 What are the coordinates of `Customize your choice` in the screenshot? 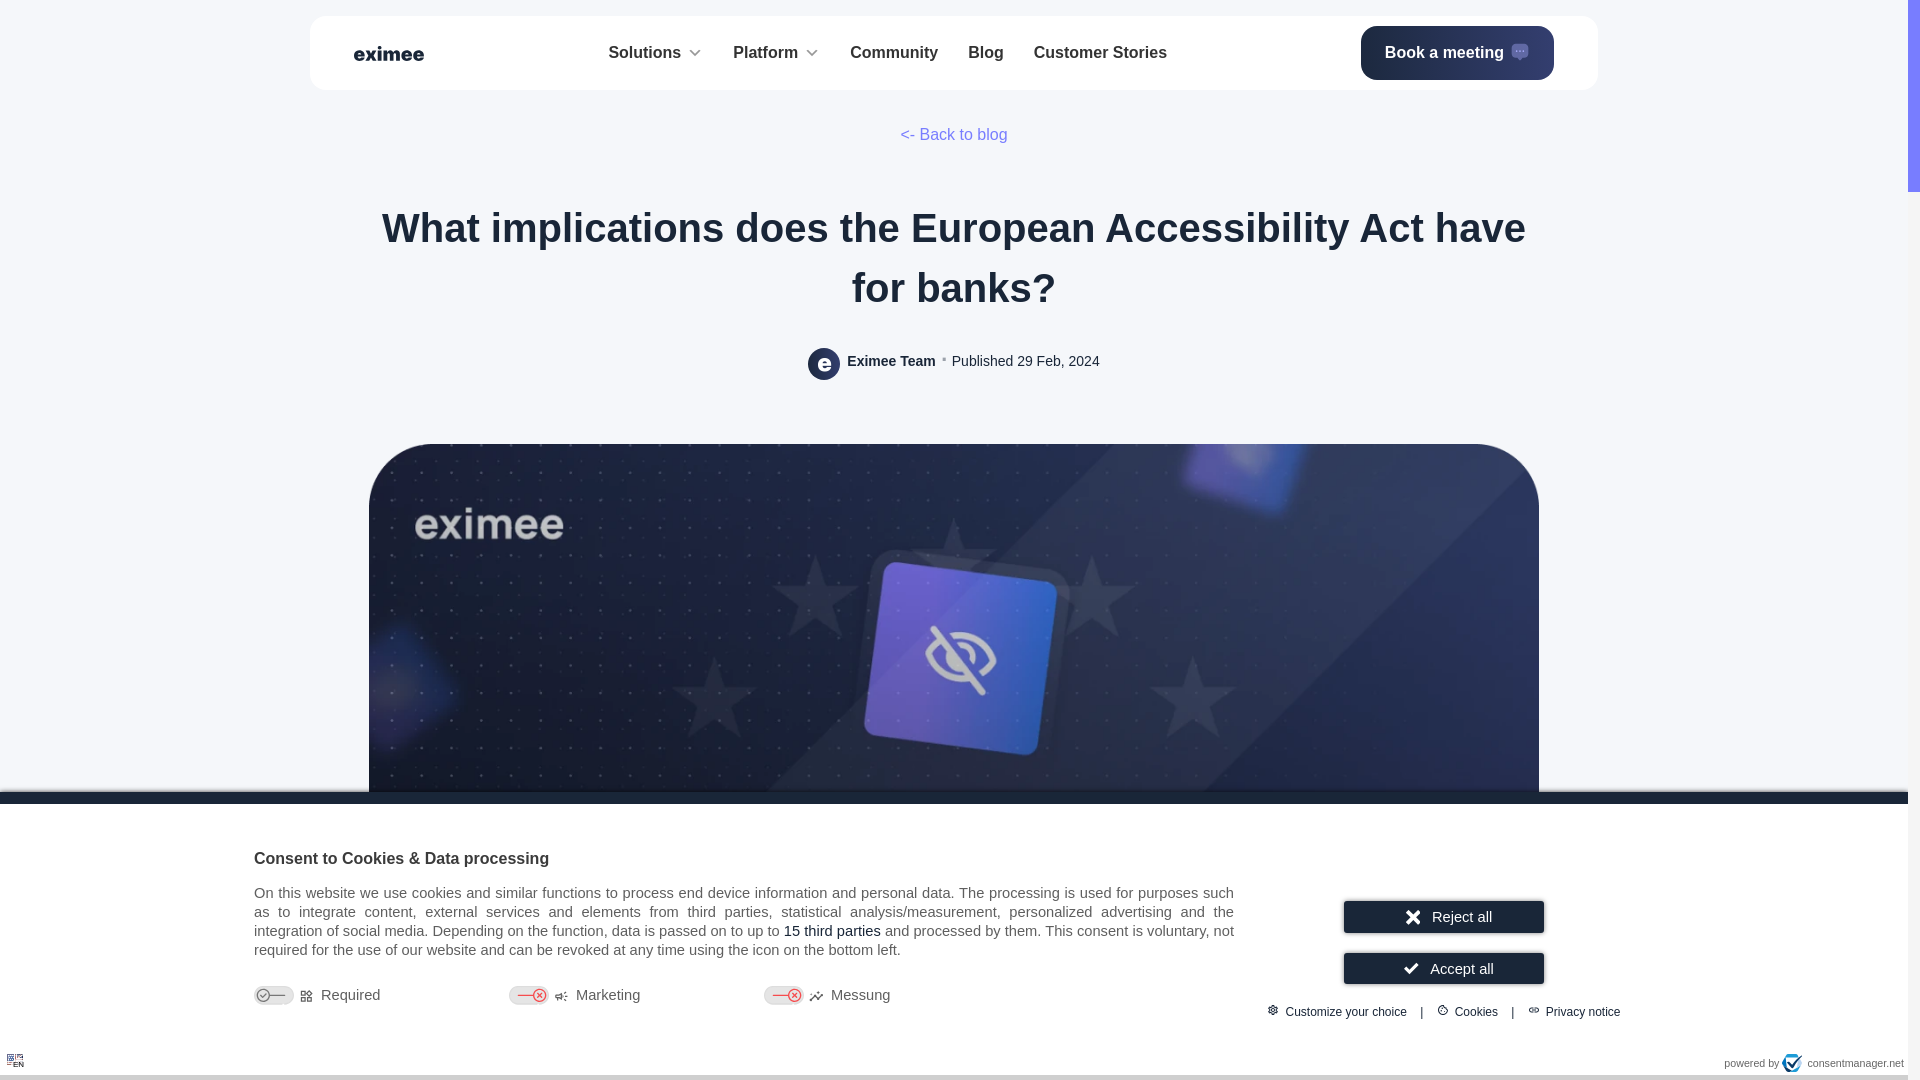 It's located at (1336, 1010).